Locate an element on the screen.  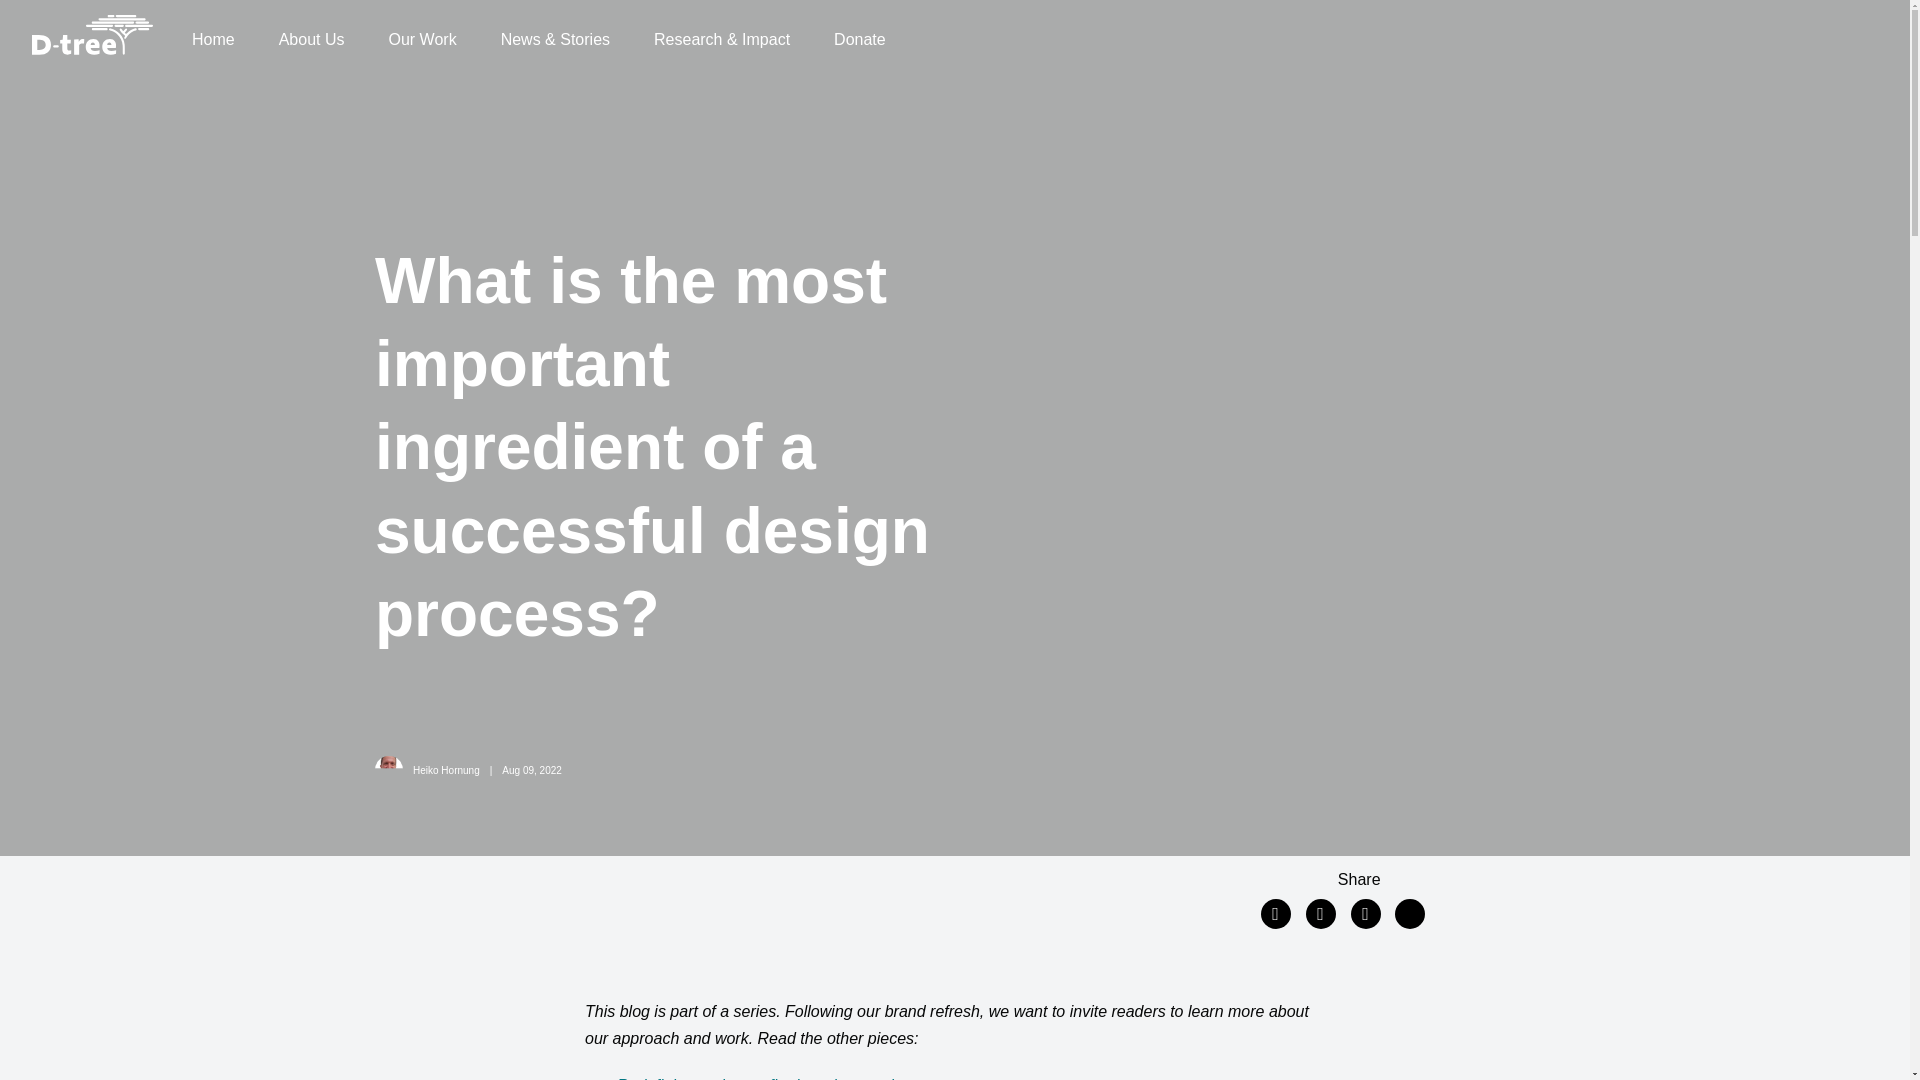
Home is located at coordinates (214, 40).